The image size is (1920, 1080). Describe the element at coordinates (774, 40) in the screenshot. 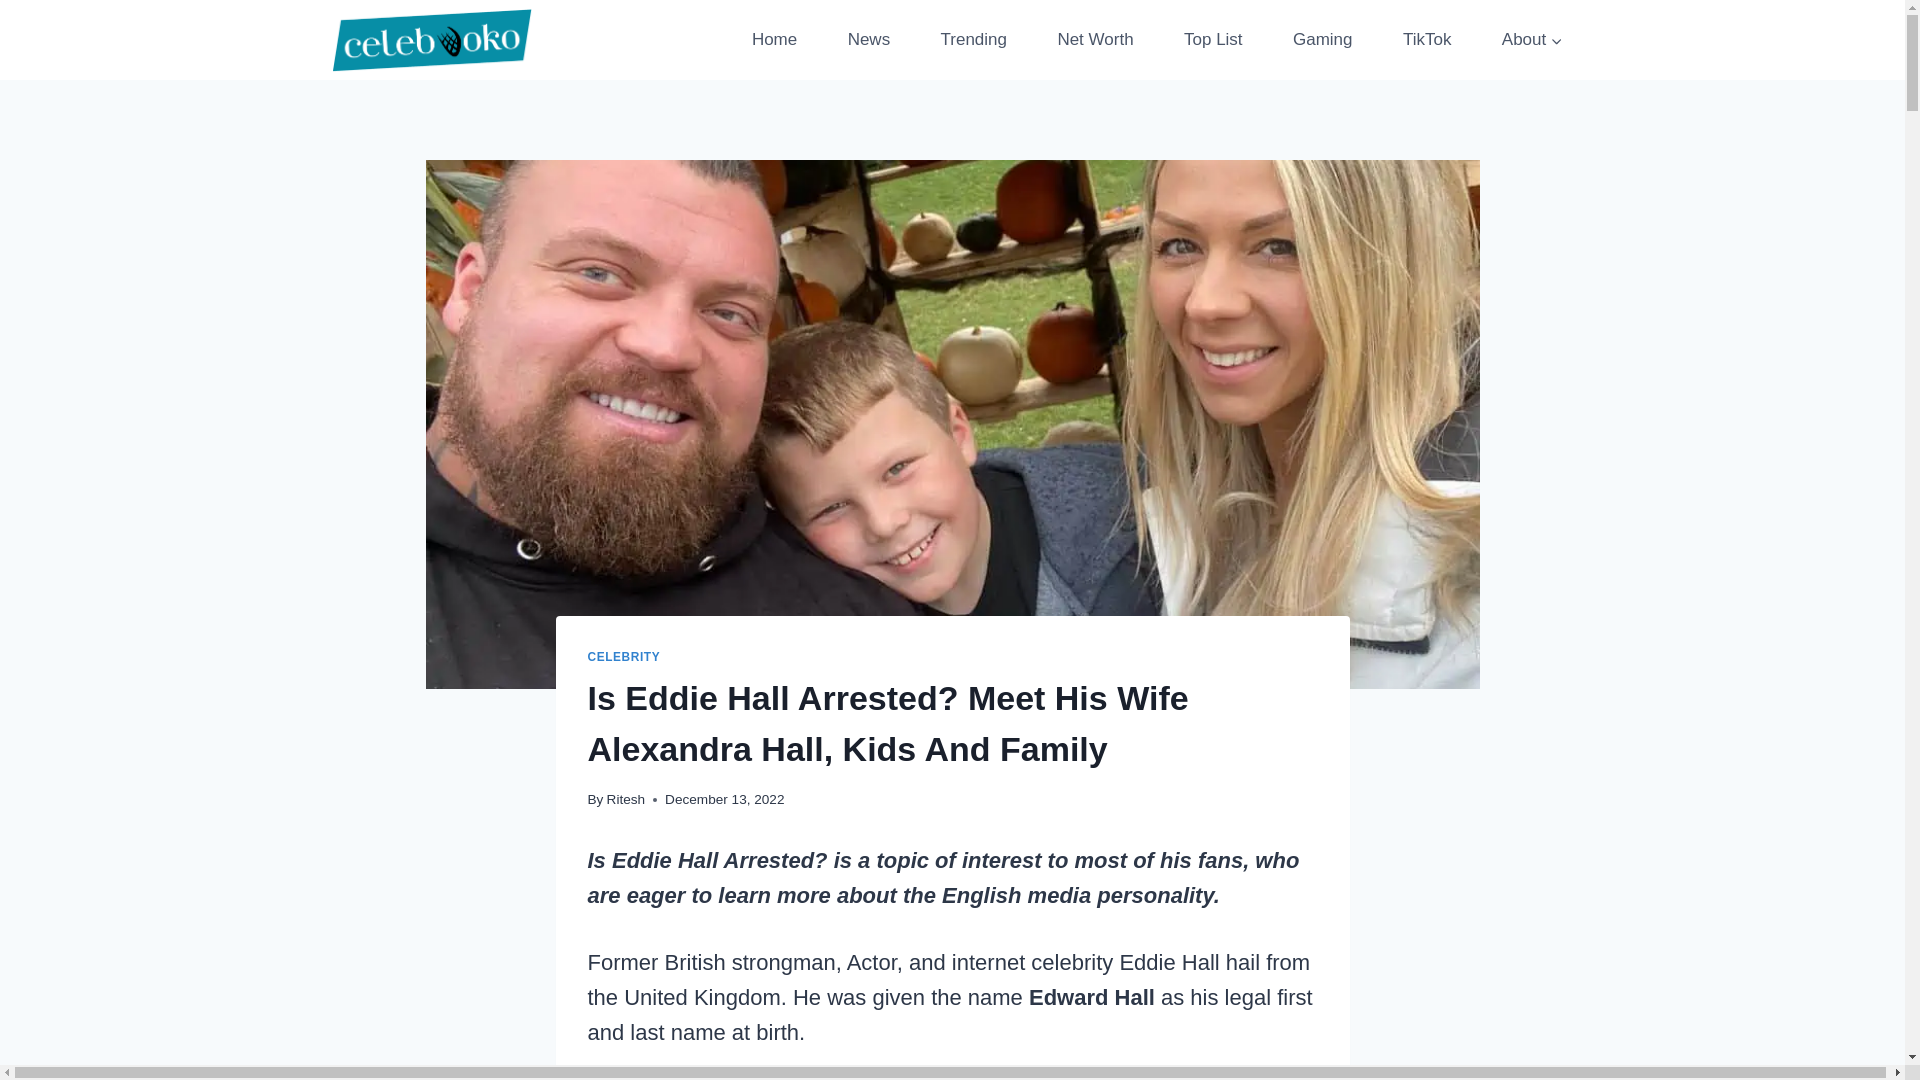

I see `Home` at that location.